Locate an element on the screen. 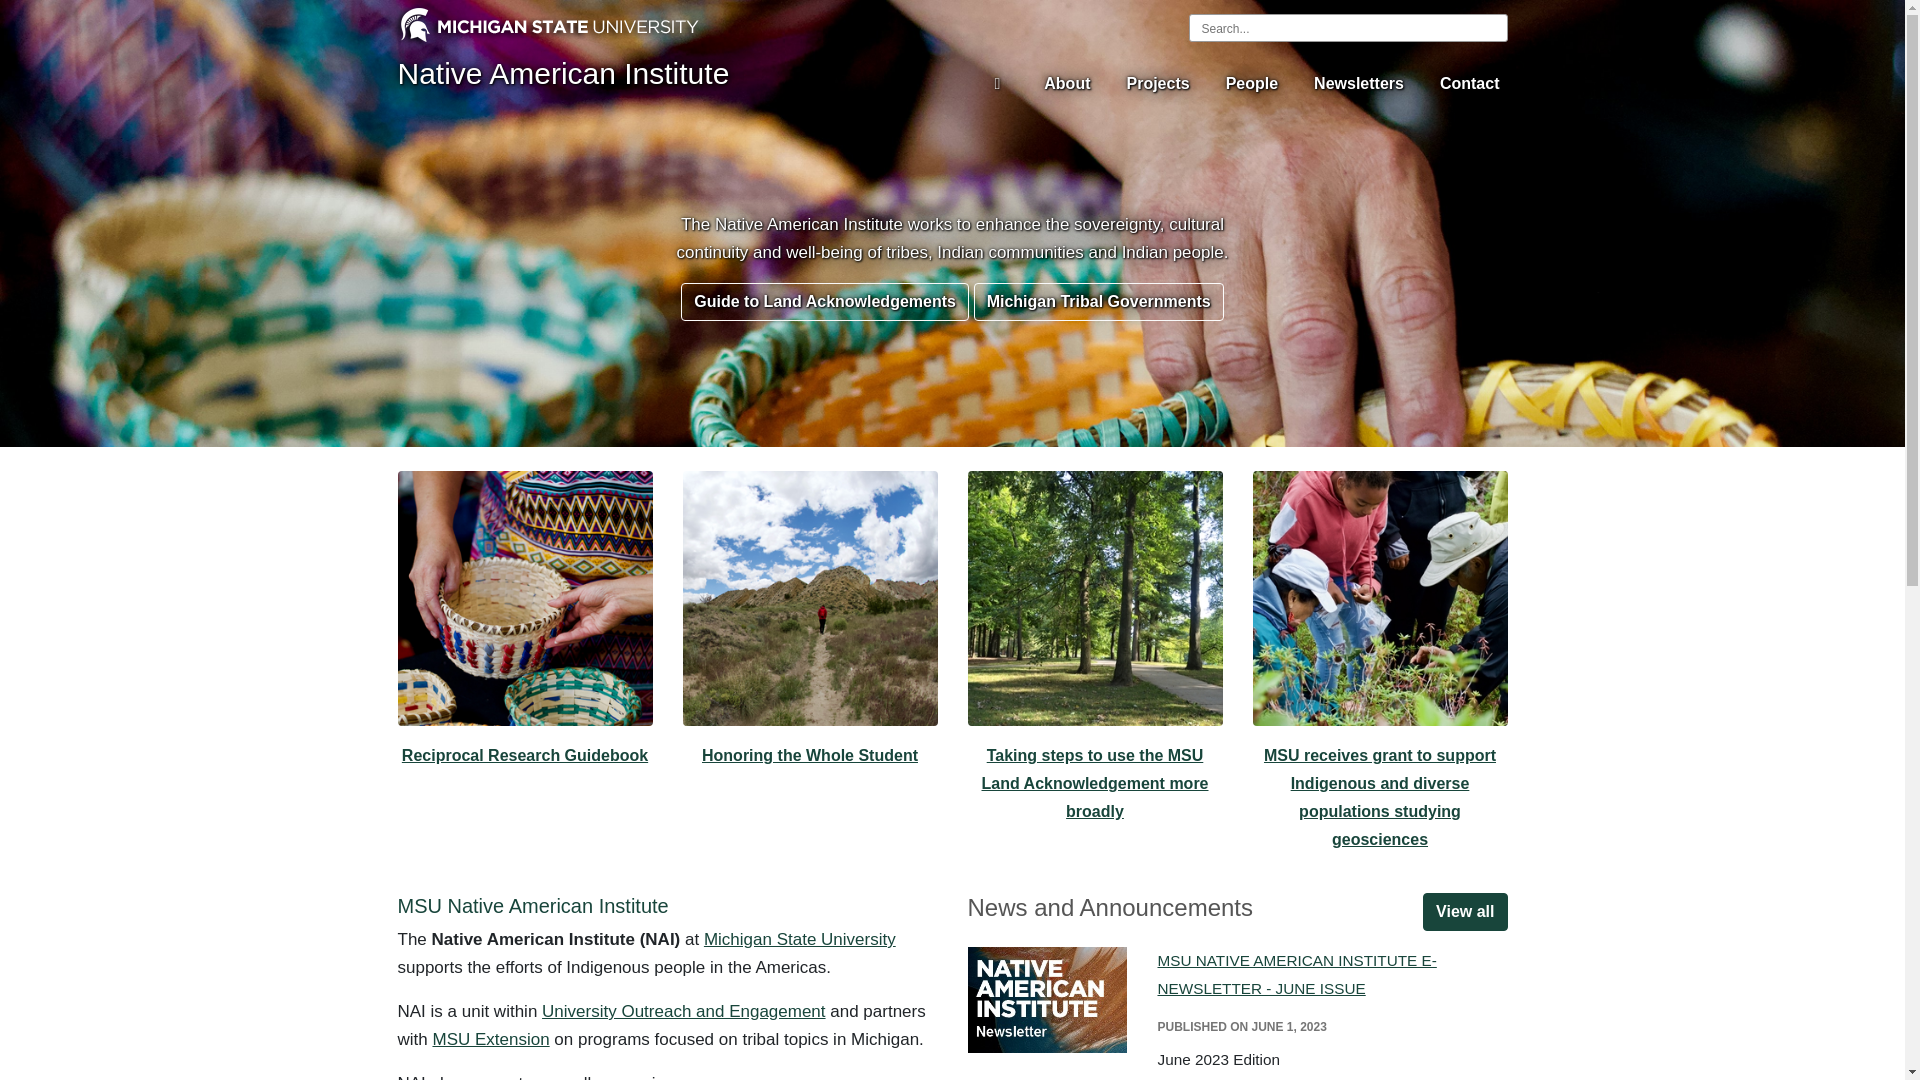 This screenshot has width=1920, height=1080. Newsletters is located at coordinates (1358, 83).